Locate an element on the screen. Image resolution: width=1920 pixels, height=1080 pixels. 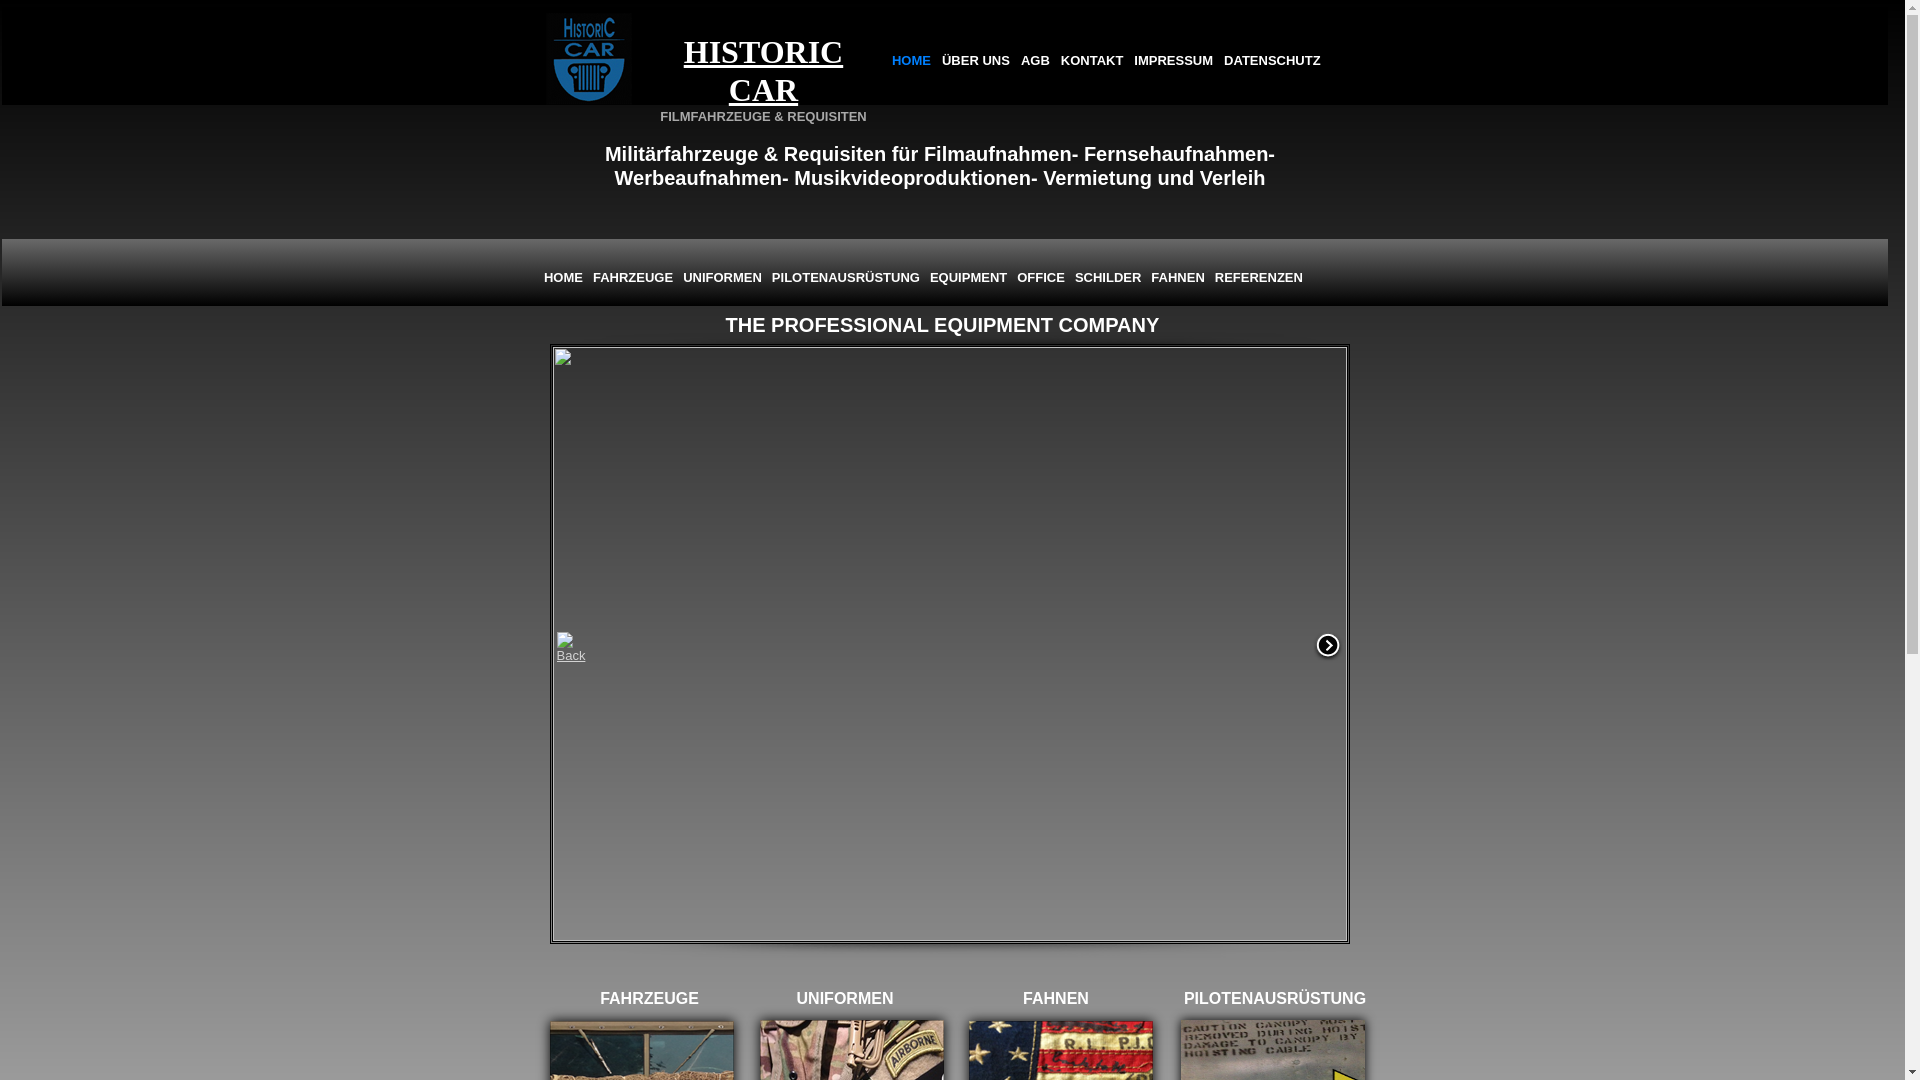
DATENSCHUTZ is located at coordinates (1272, 61).